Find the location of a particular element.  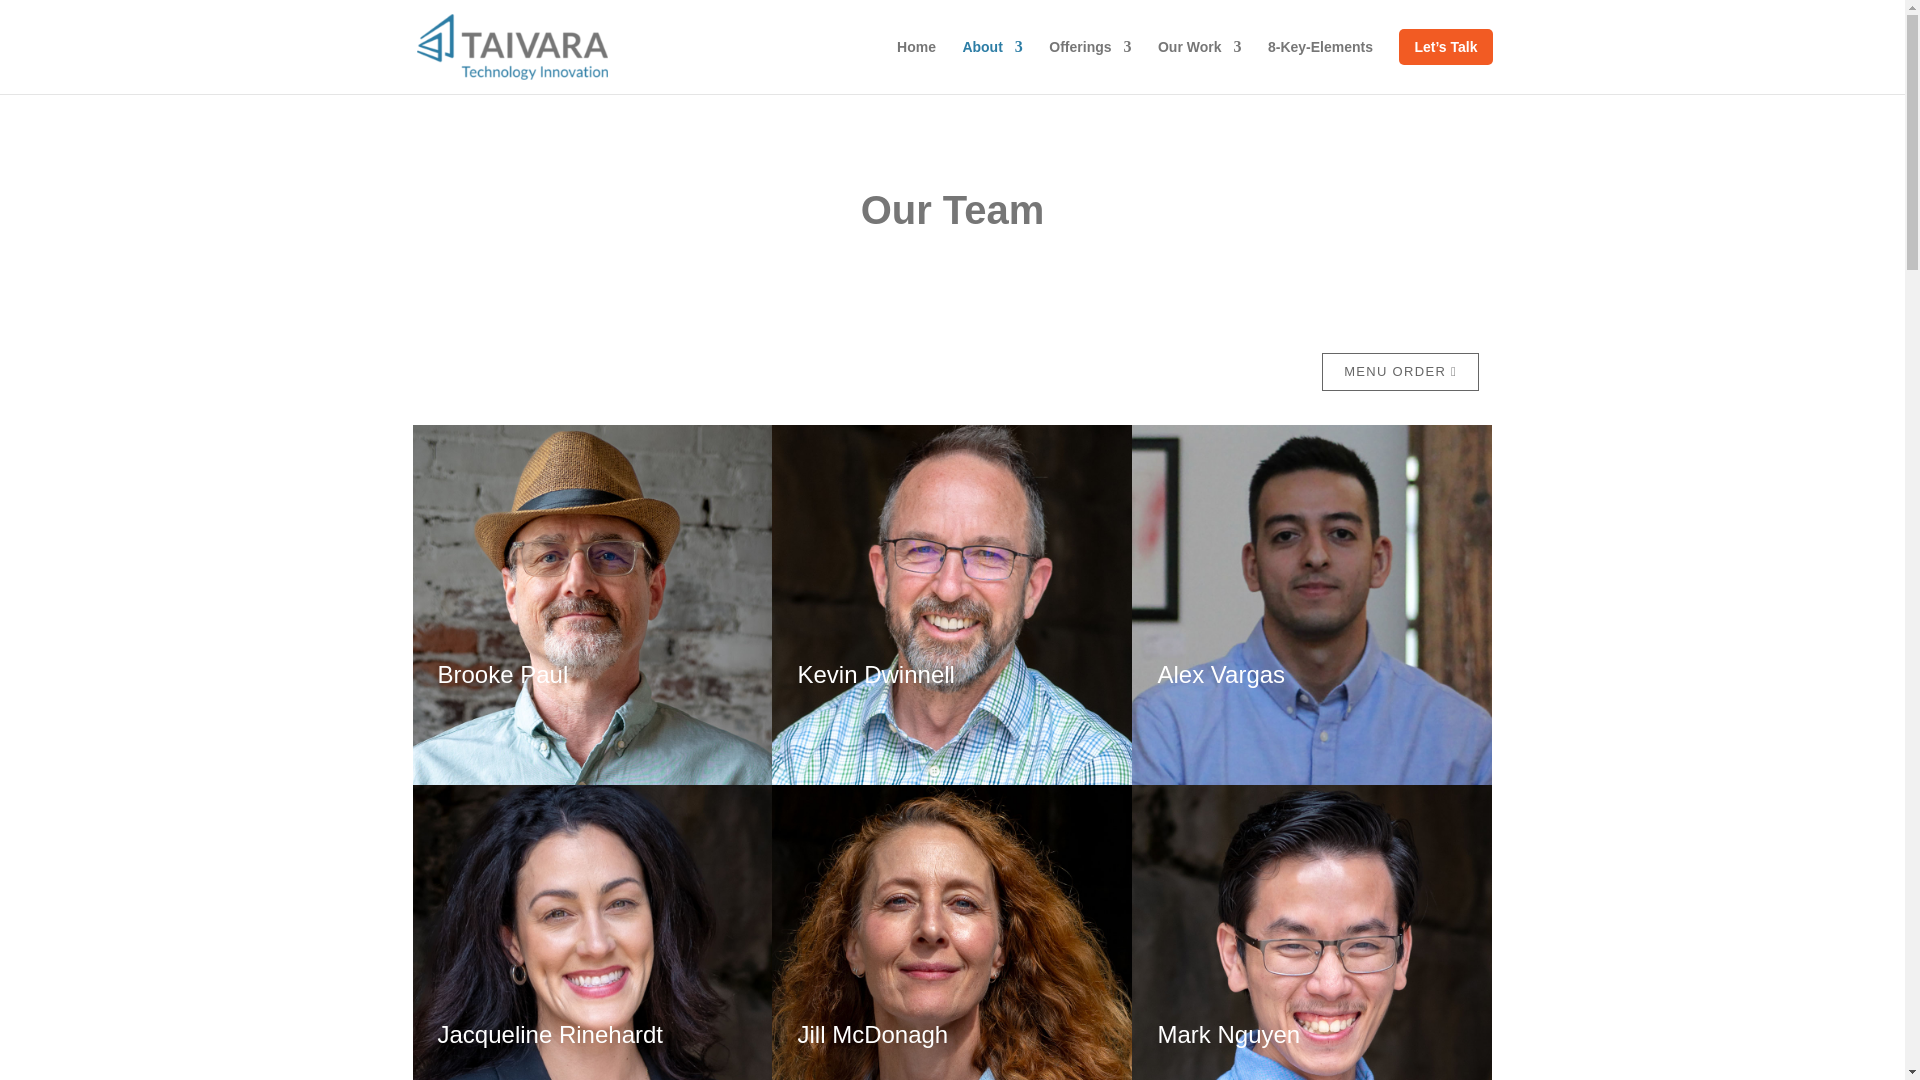

8-Key-Elements is located at coordinates (1320, 66).